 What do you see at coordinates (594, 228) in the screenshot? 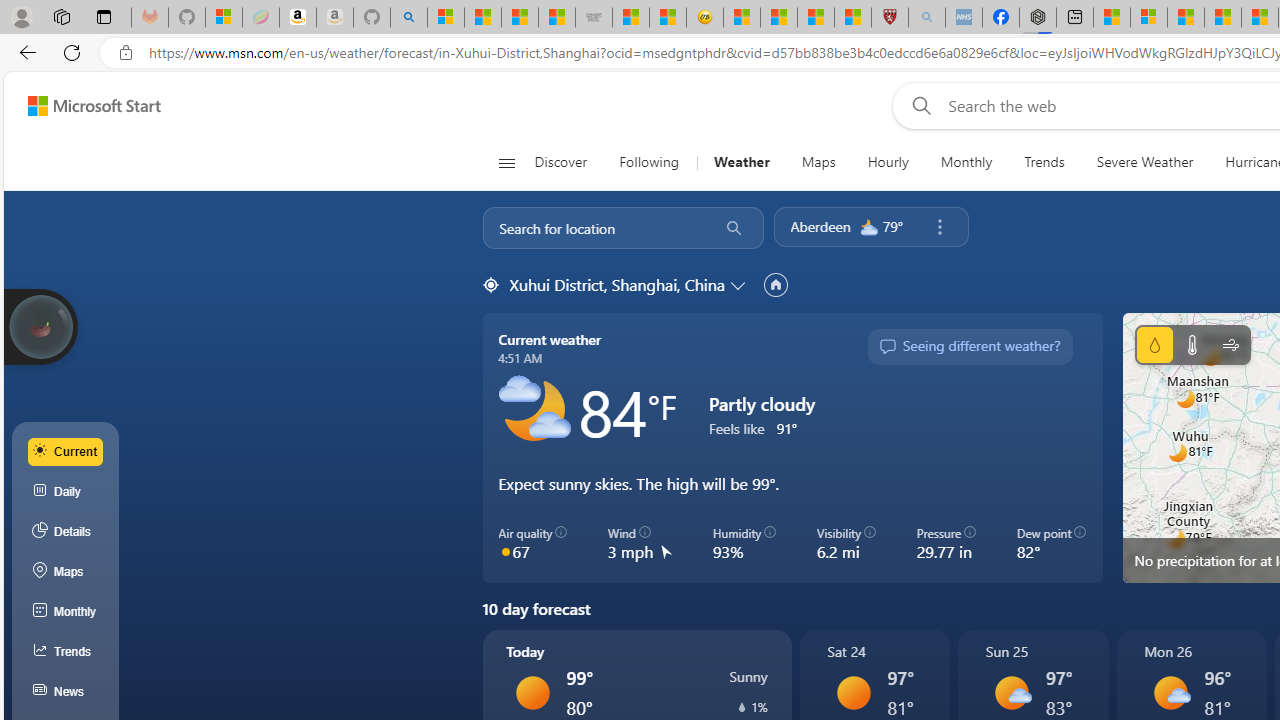
I see `Search for location` at bounding box center [594, 228].